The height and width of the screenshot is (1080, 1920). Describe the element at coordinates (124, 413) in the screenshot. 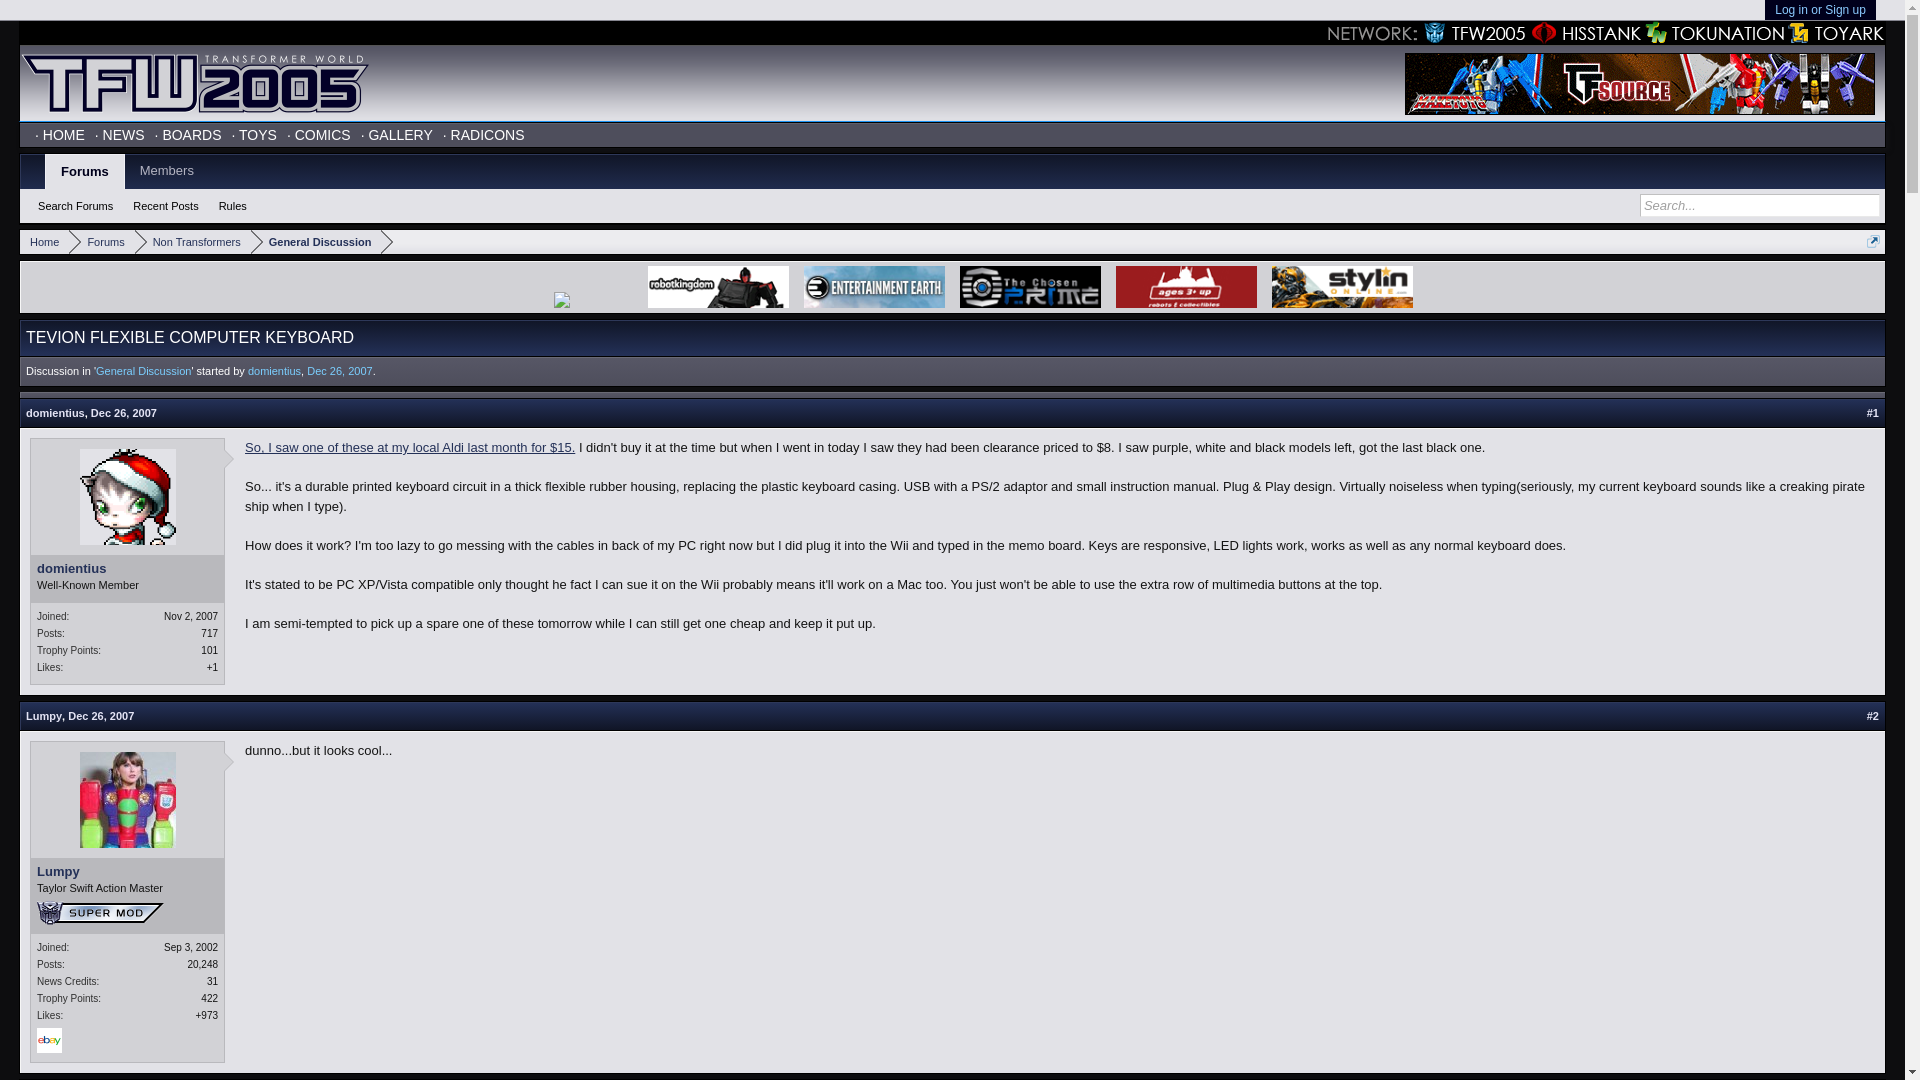

I see `Dec 26, 2007` at that location.